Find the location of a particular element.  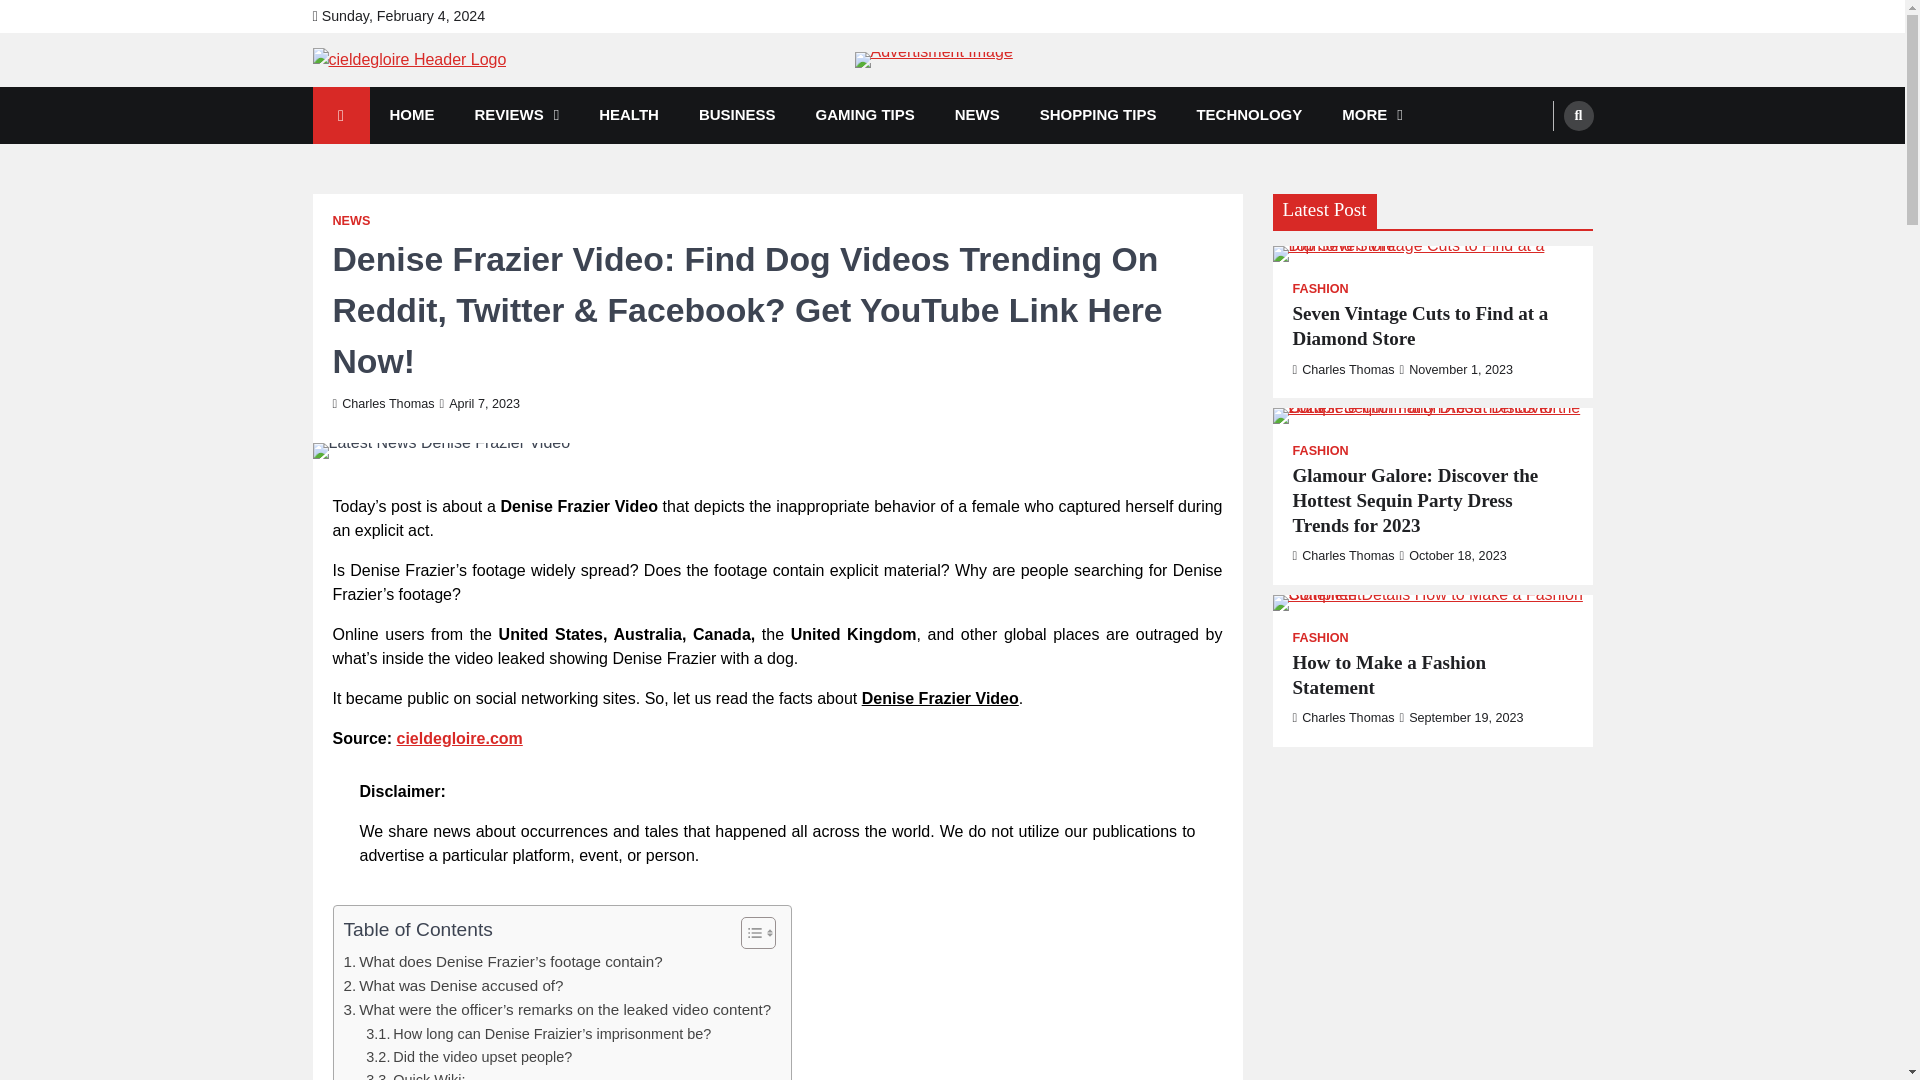

REVIEWS is located at coordinates (516, 115).